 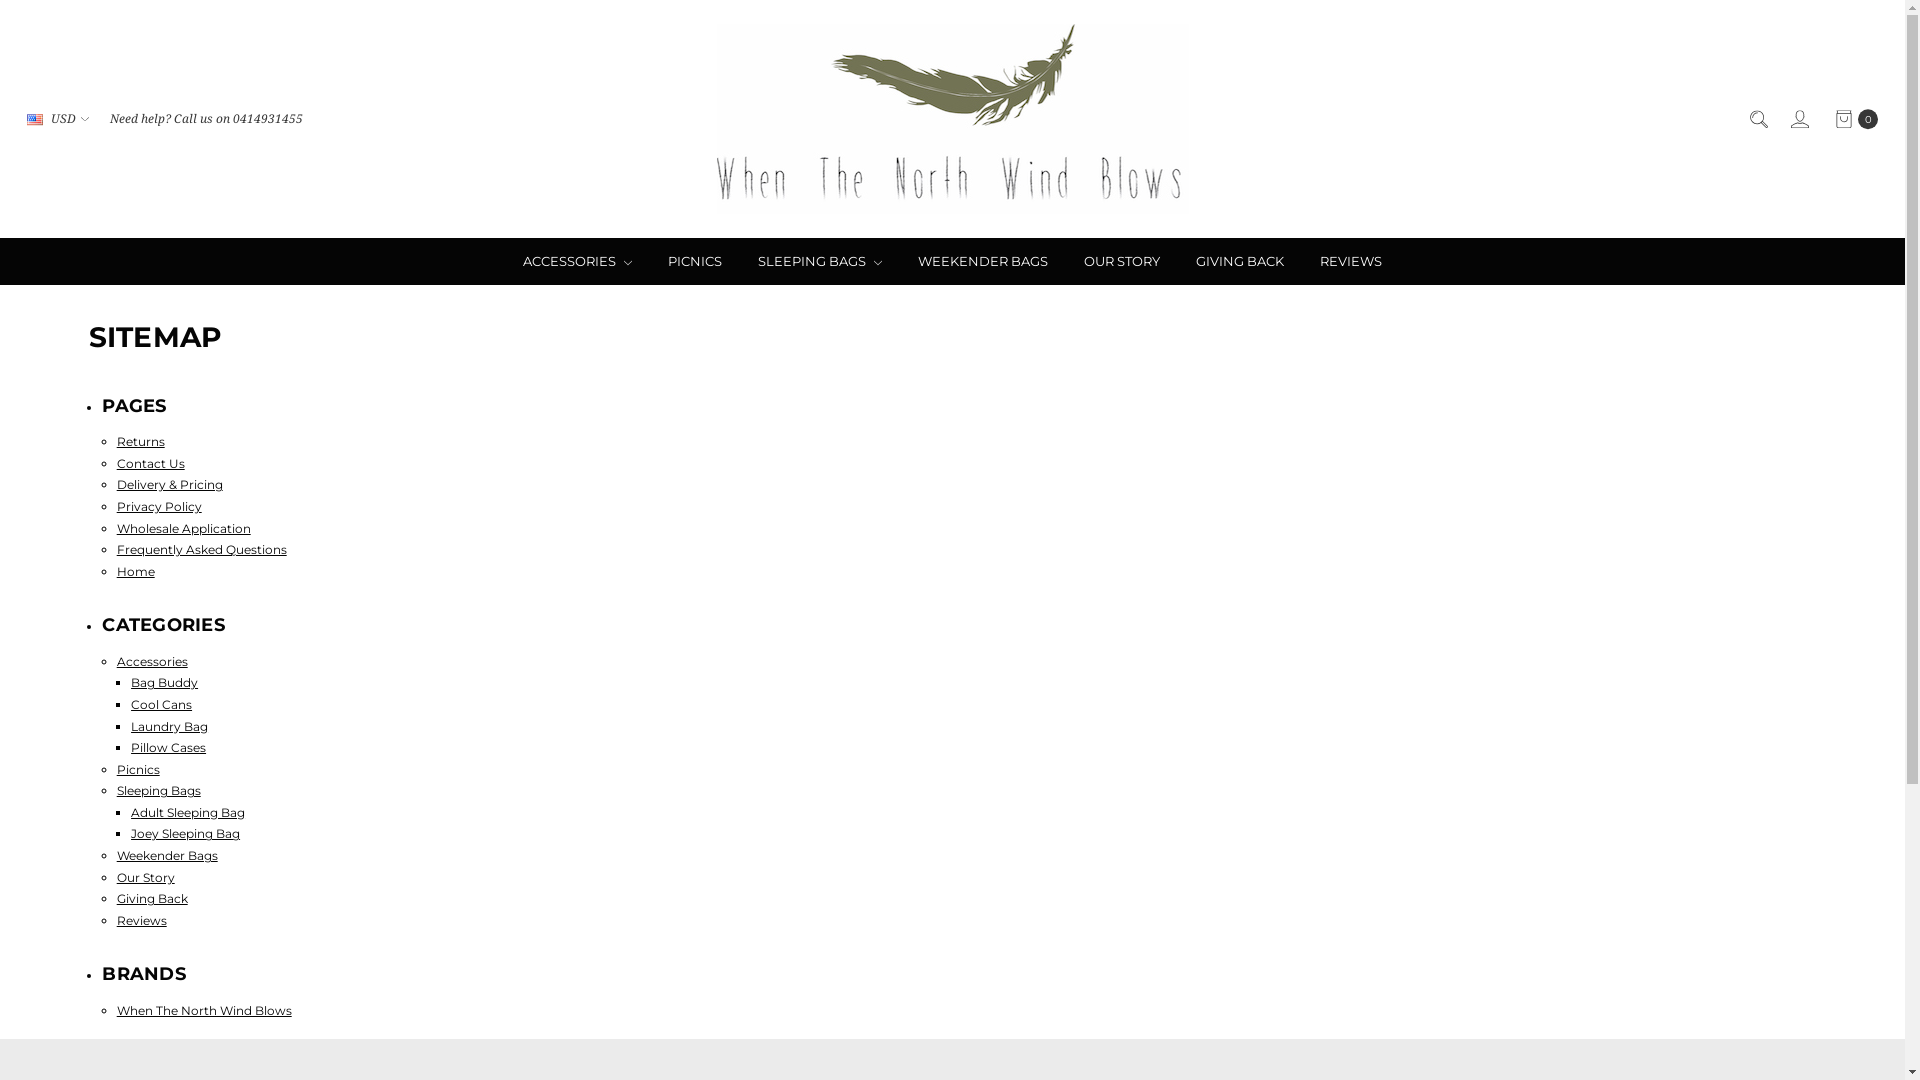 What do you see at coordinates (577, 262) in the screenshot?
I see `ACCESSORIES` at bounding box center [577, 262].